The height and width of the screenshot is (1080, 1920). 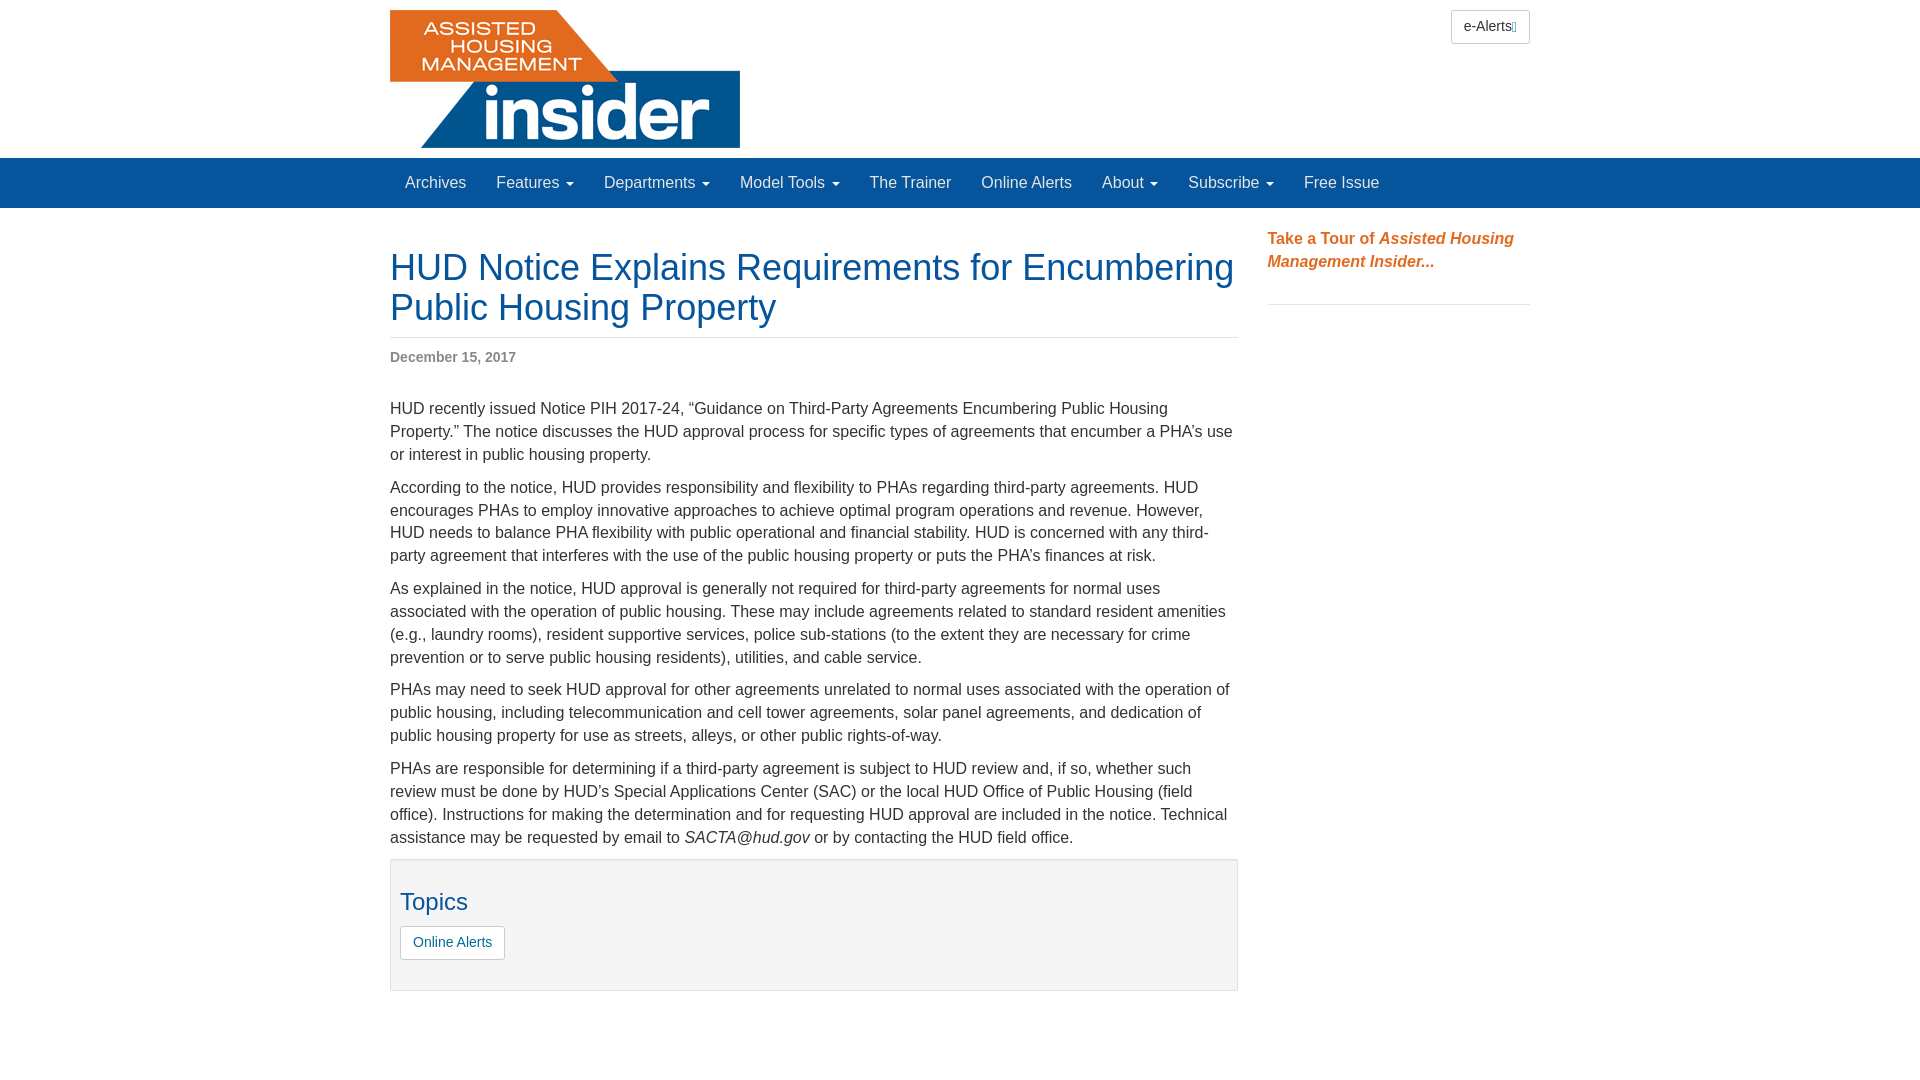 I want to click on Model Tools, so click(x=790, y=182).